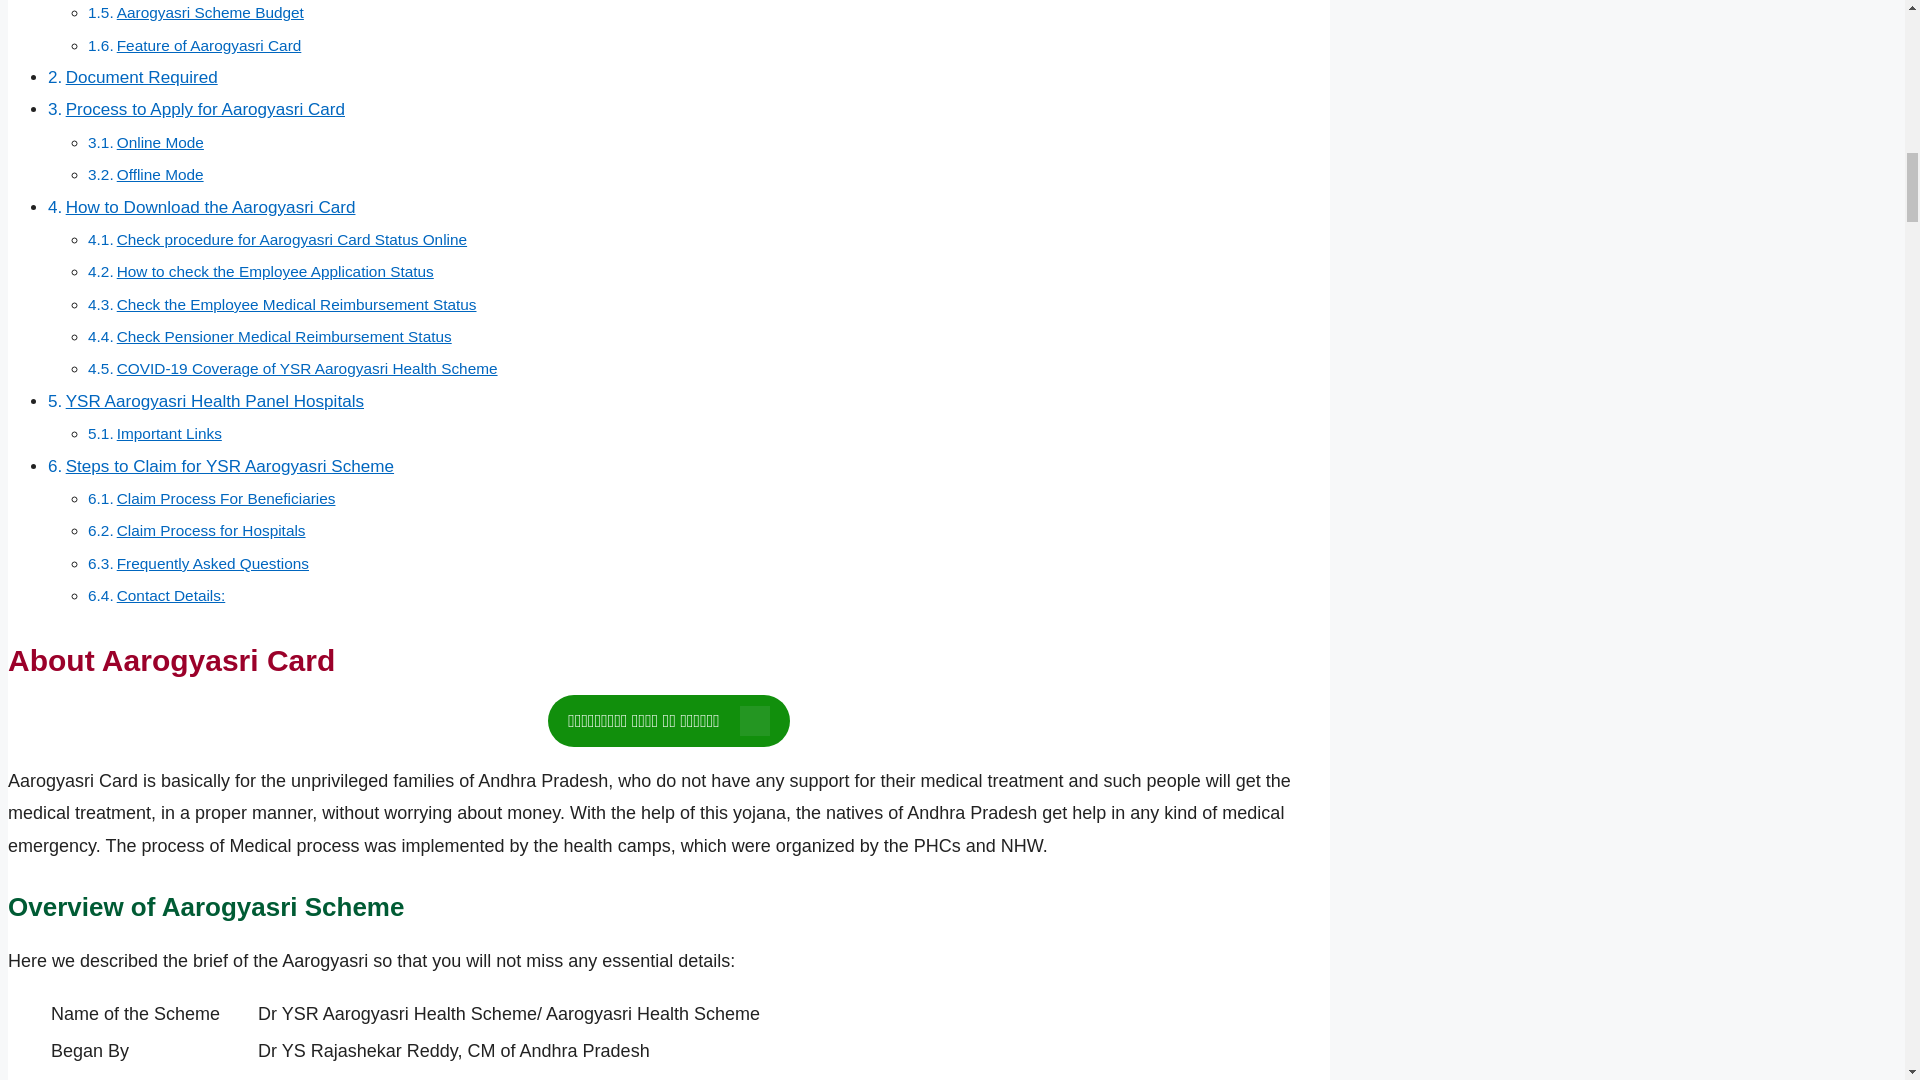 The width and height of the screenshot is (1920, 1080). I want to click on YSR Aarogyasri Health Panel Hospitals, so click(214, 402).